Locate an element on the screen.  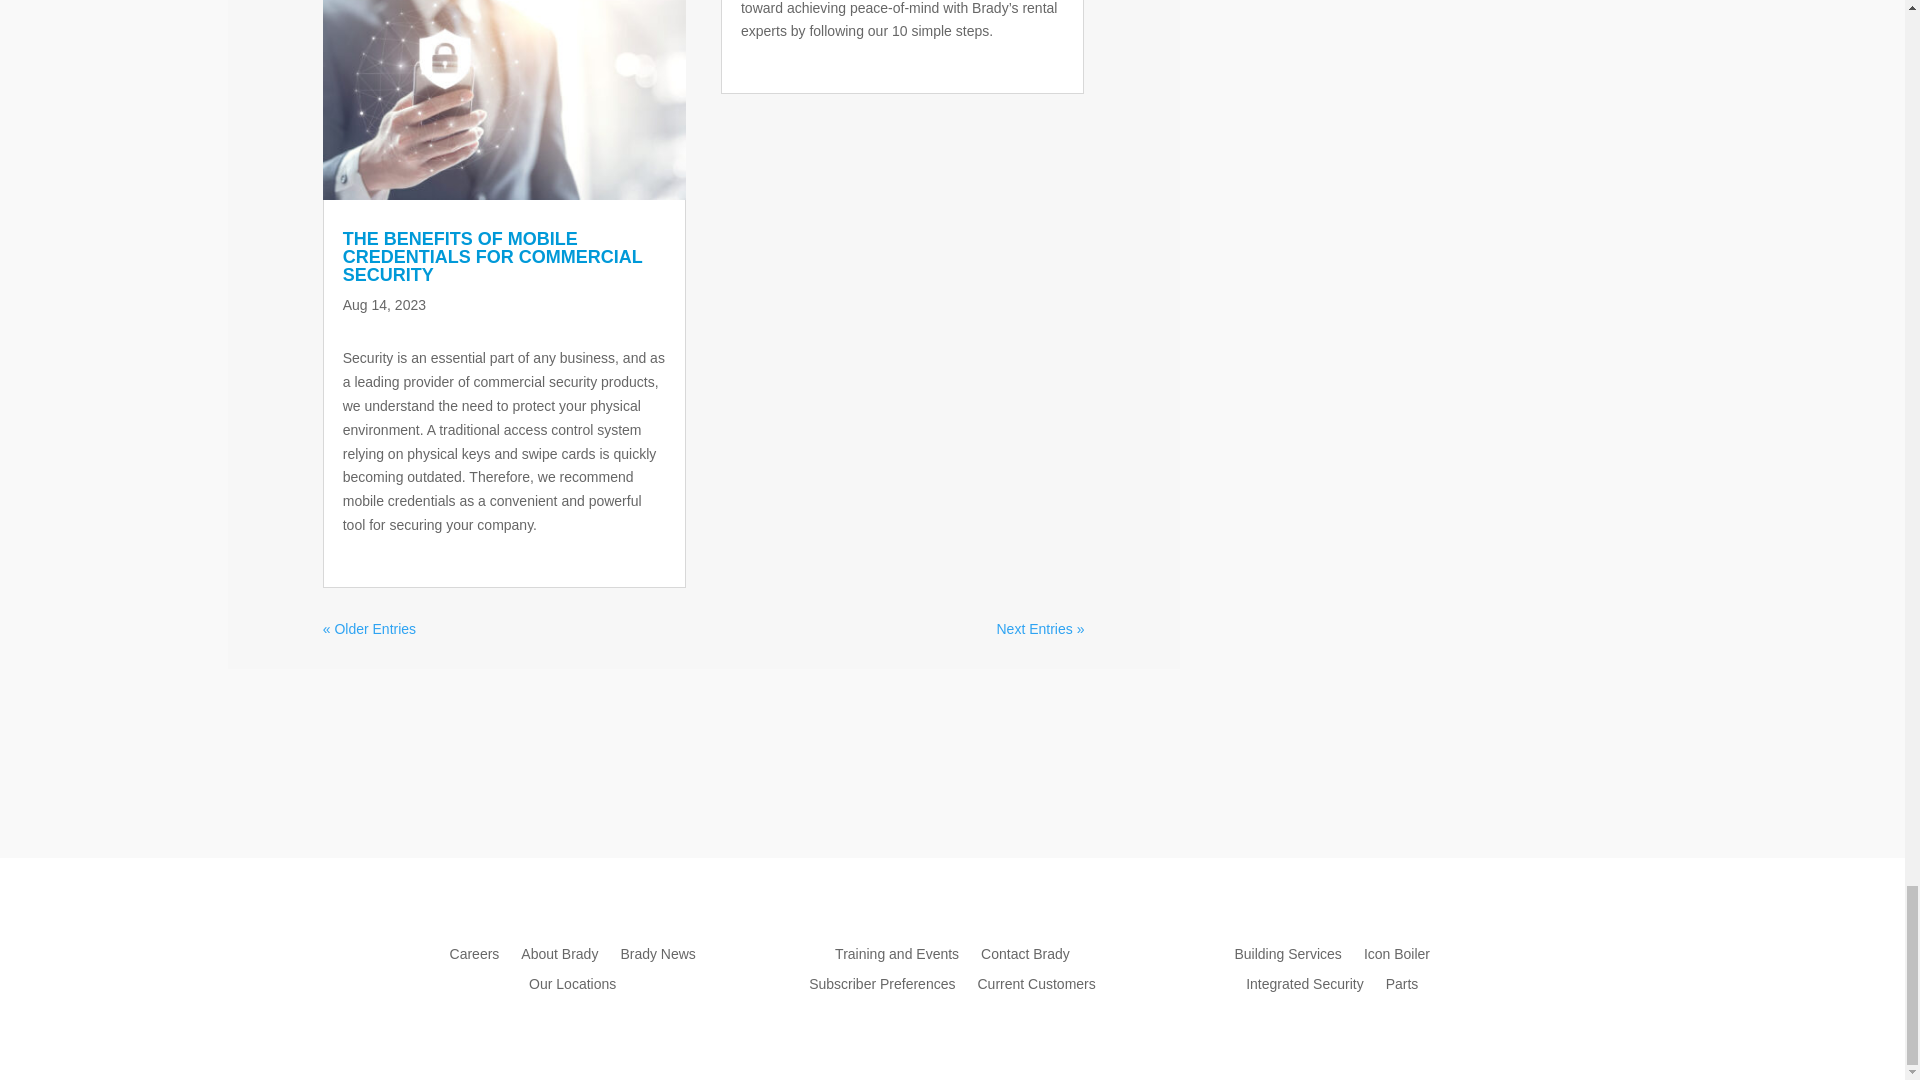
Building Services is located at coordinates (1287, 958).